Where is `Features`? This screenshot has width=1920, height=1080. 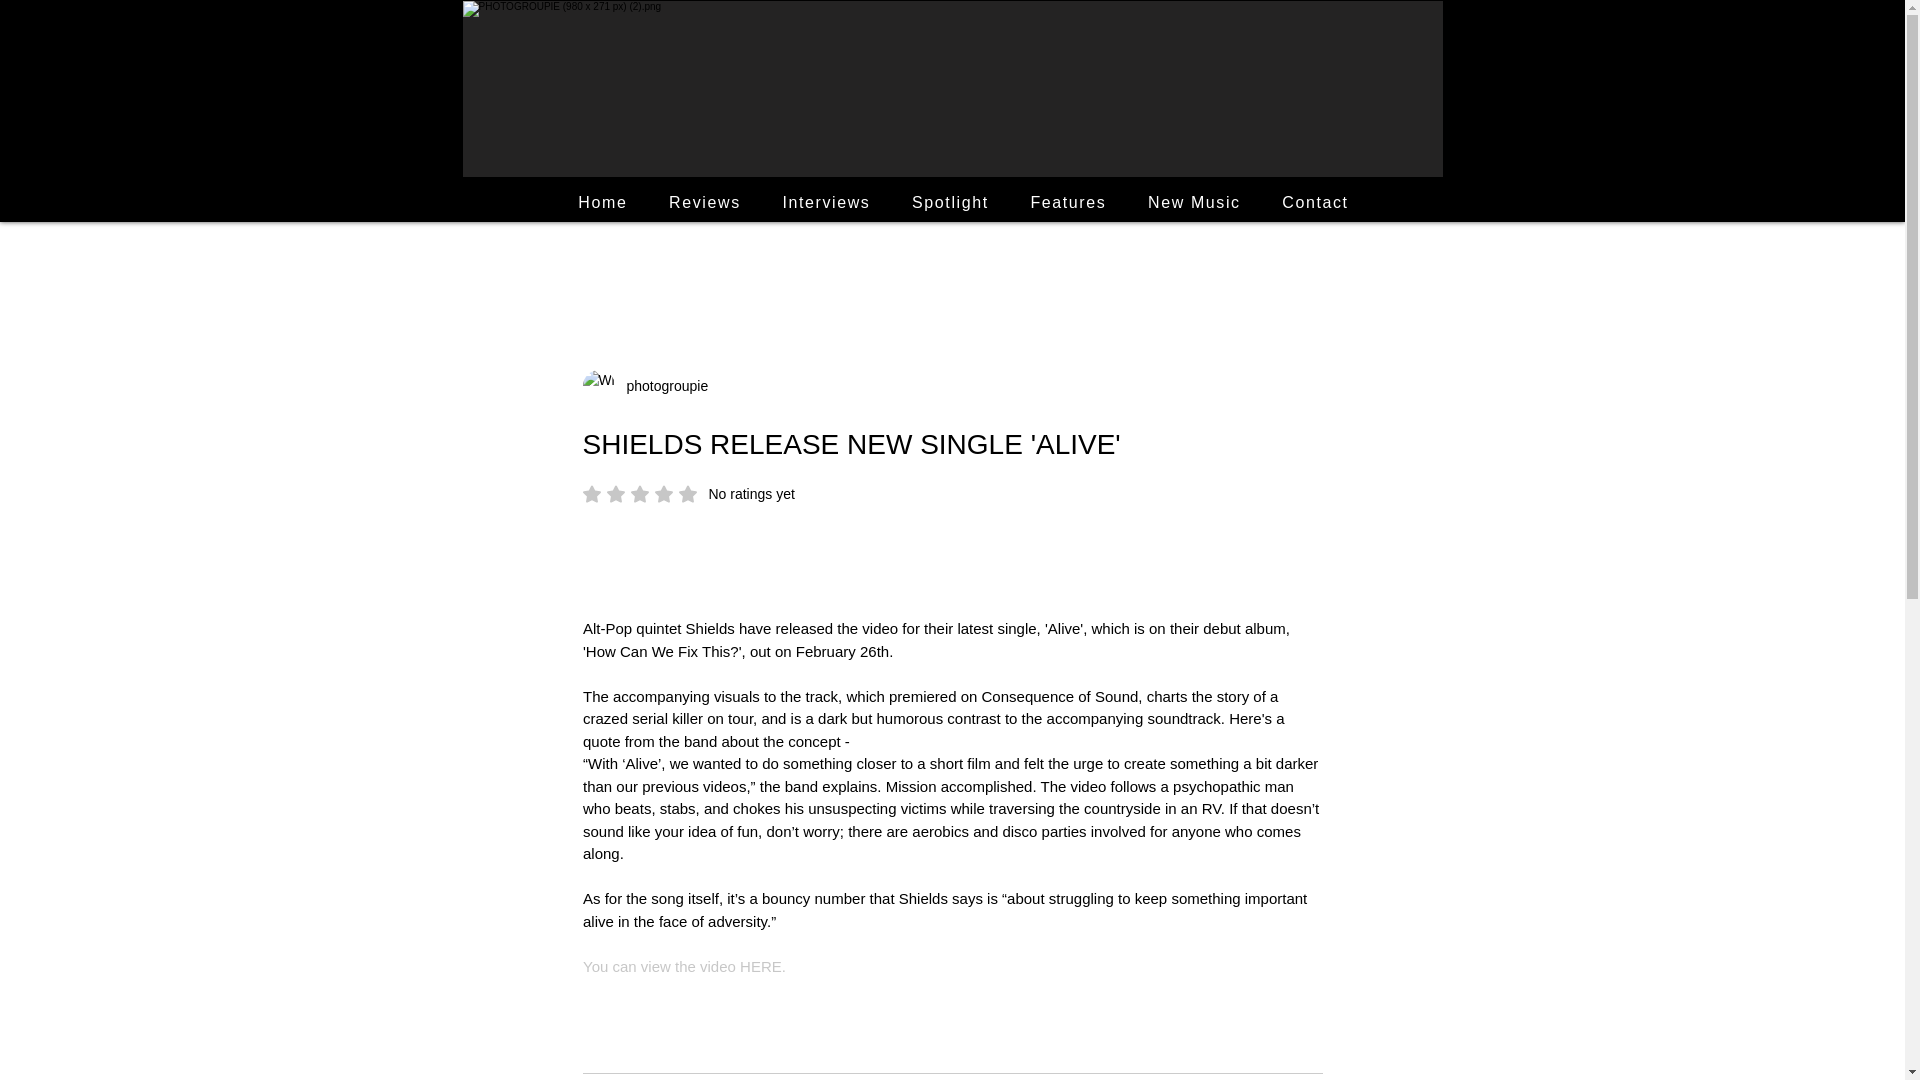 Features is located at coordinates (688, 494).